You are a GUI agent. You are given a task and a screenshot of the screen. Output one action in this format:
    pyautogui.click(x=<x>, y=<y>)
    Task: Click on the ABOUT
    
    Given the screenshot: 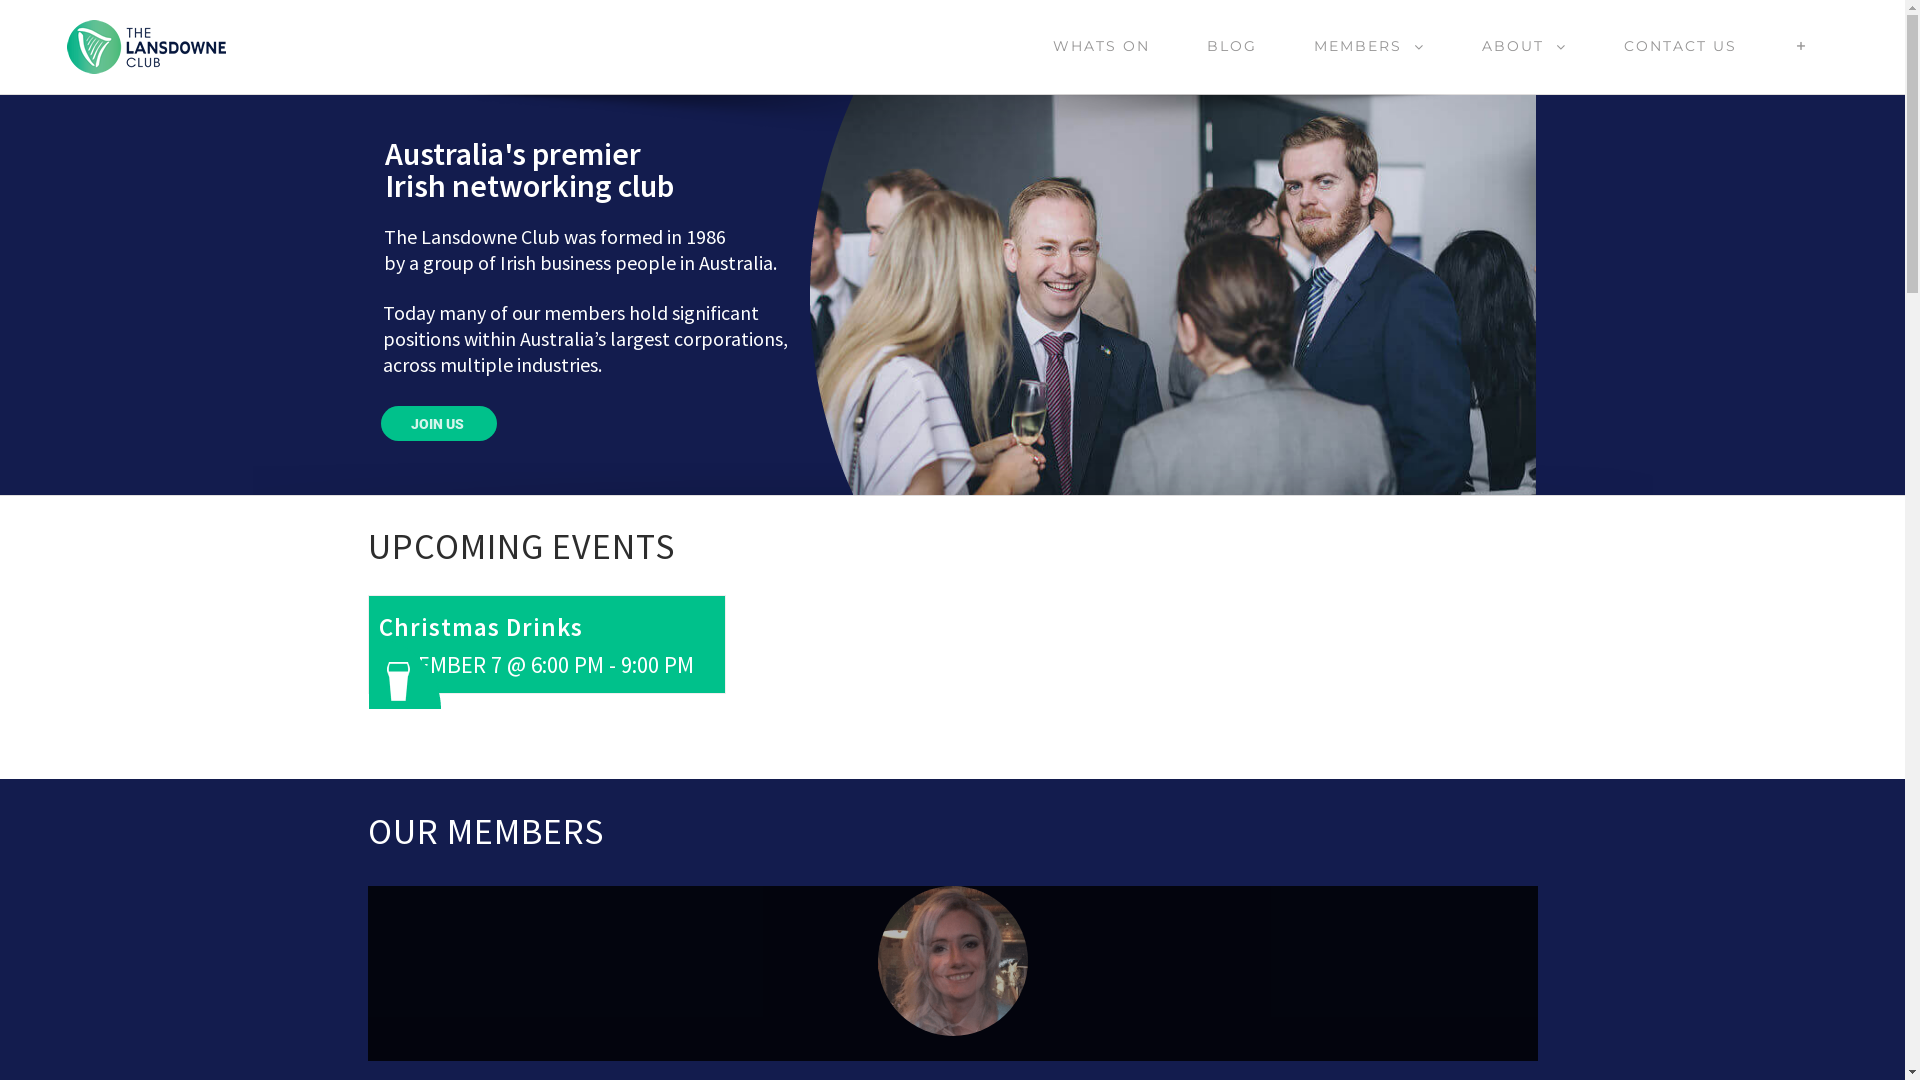 What is the action you would take?
    pyautogui.click(x=1524, y=46)
    